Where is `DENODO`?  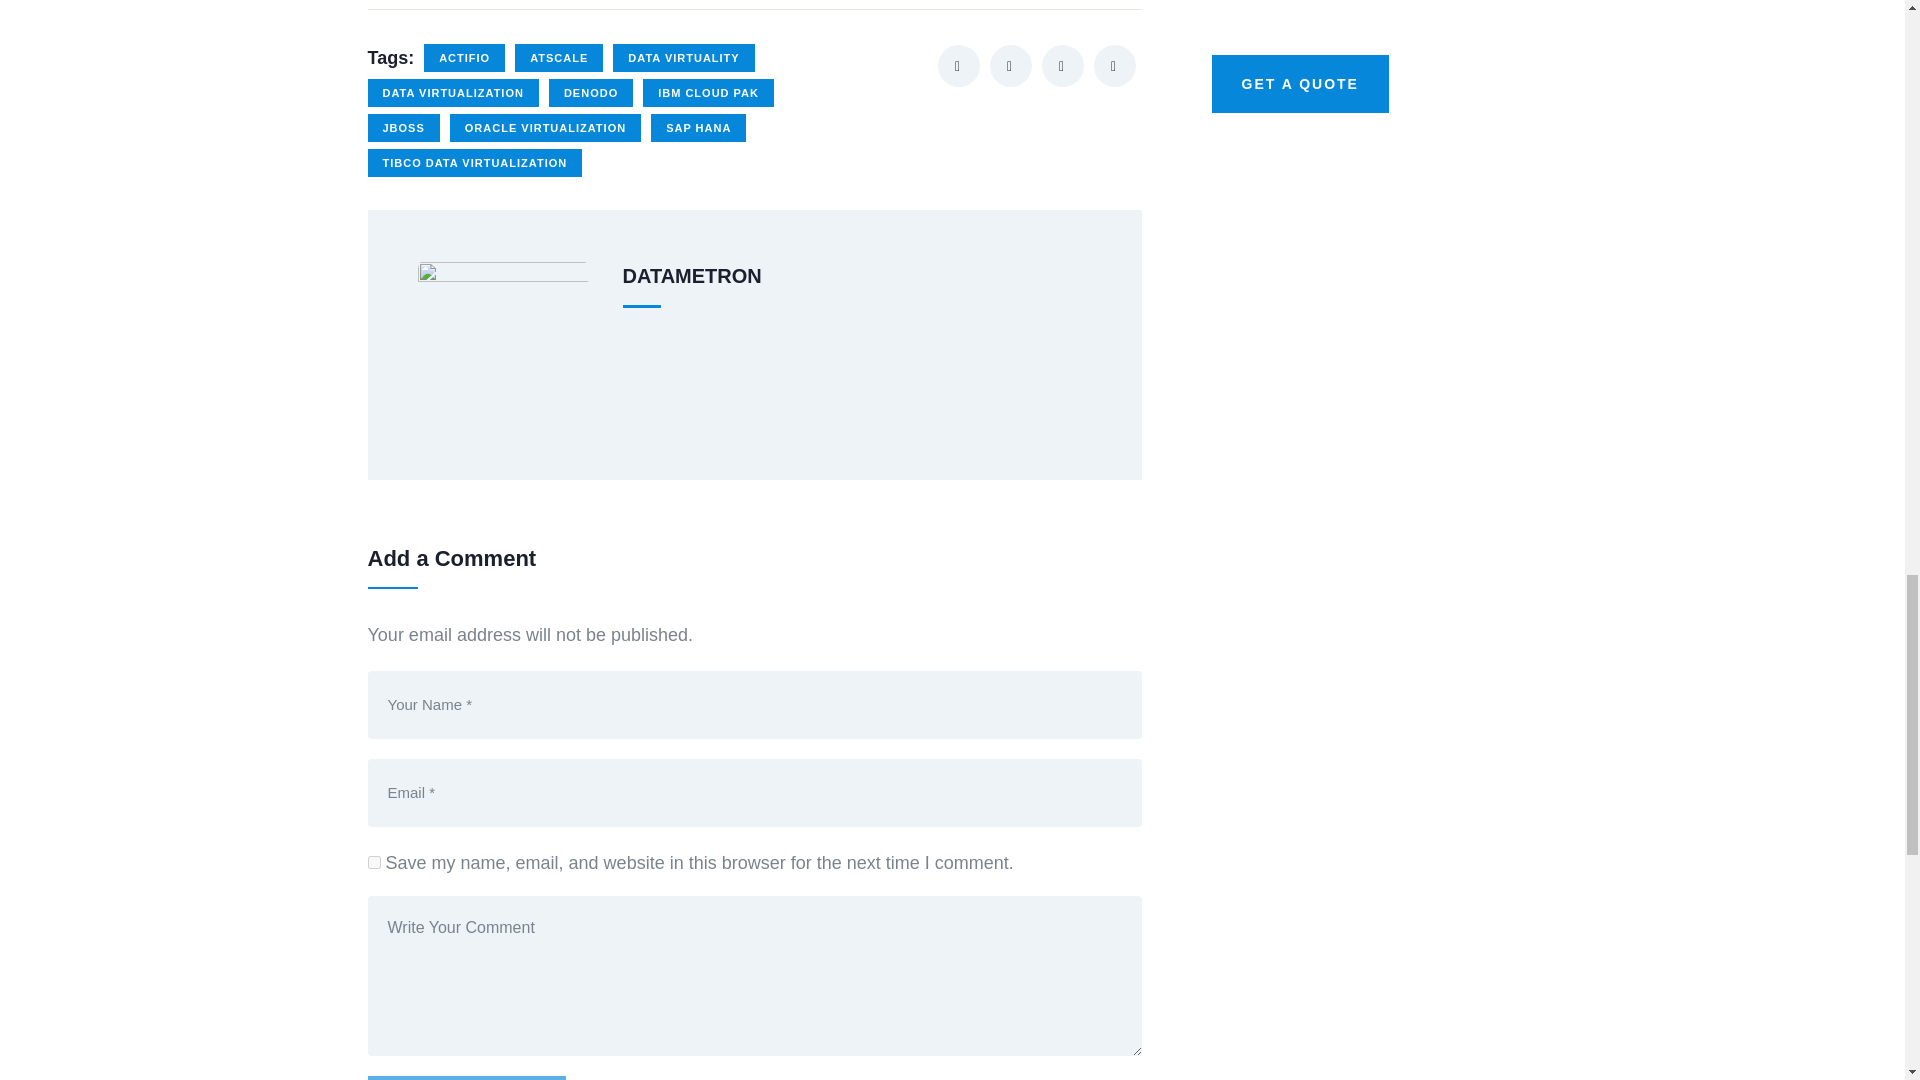 DENODO is located at coordinates (591, 92).